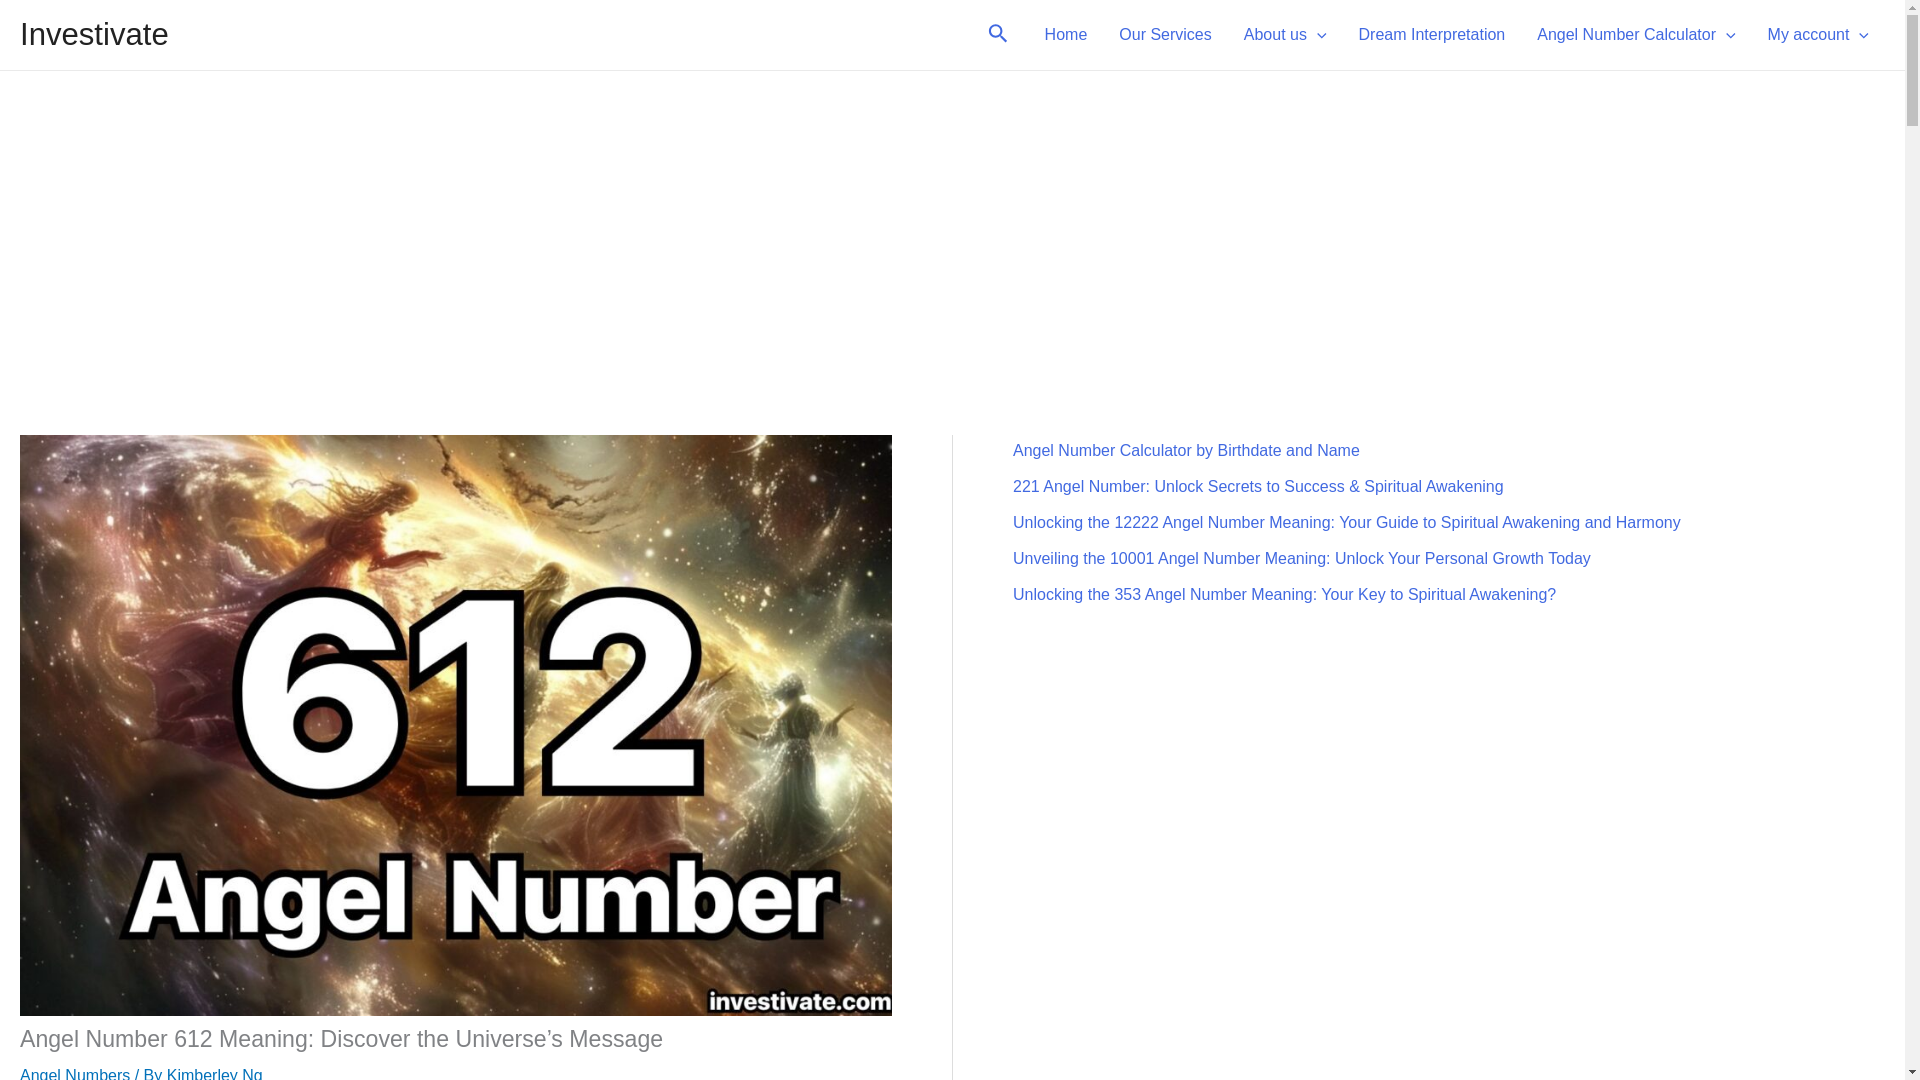 The height and width of the screenshot is (1080, 1920). Describe the element at coordinates (215, 1074) in the screenshot. I see `Kimberley Ng` at that location.